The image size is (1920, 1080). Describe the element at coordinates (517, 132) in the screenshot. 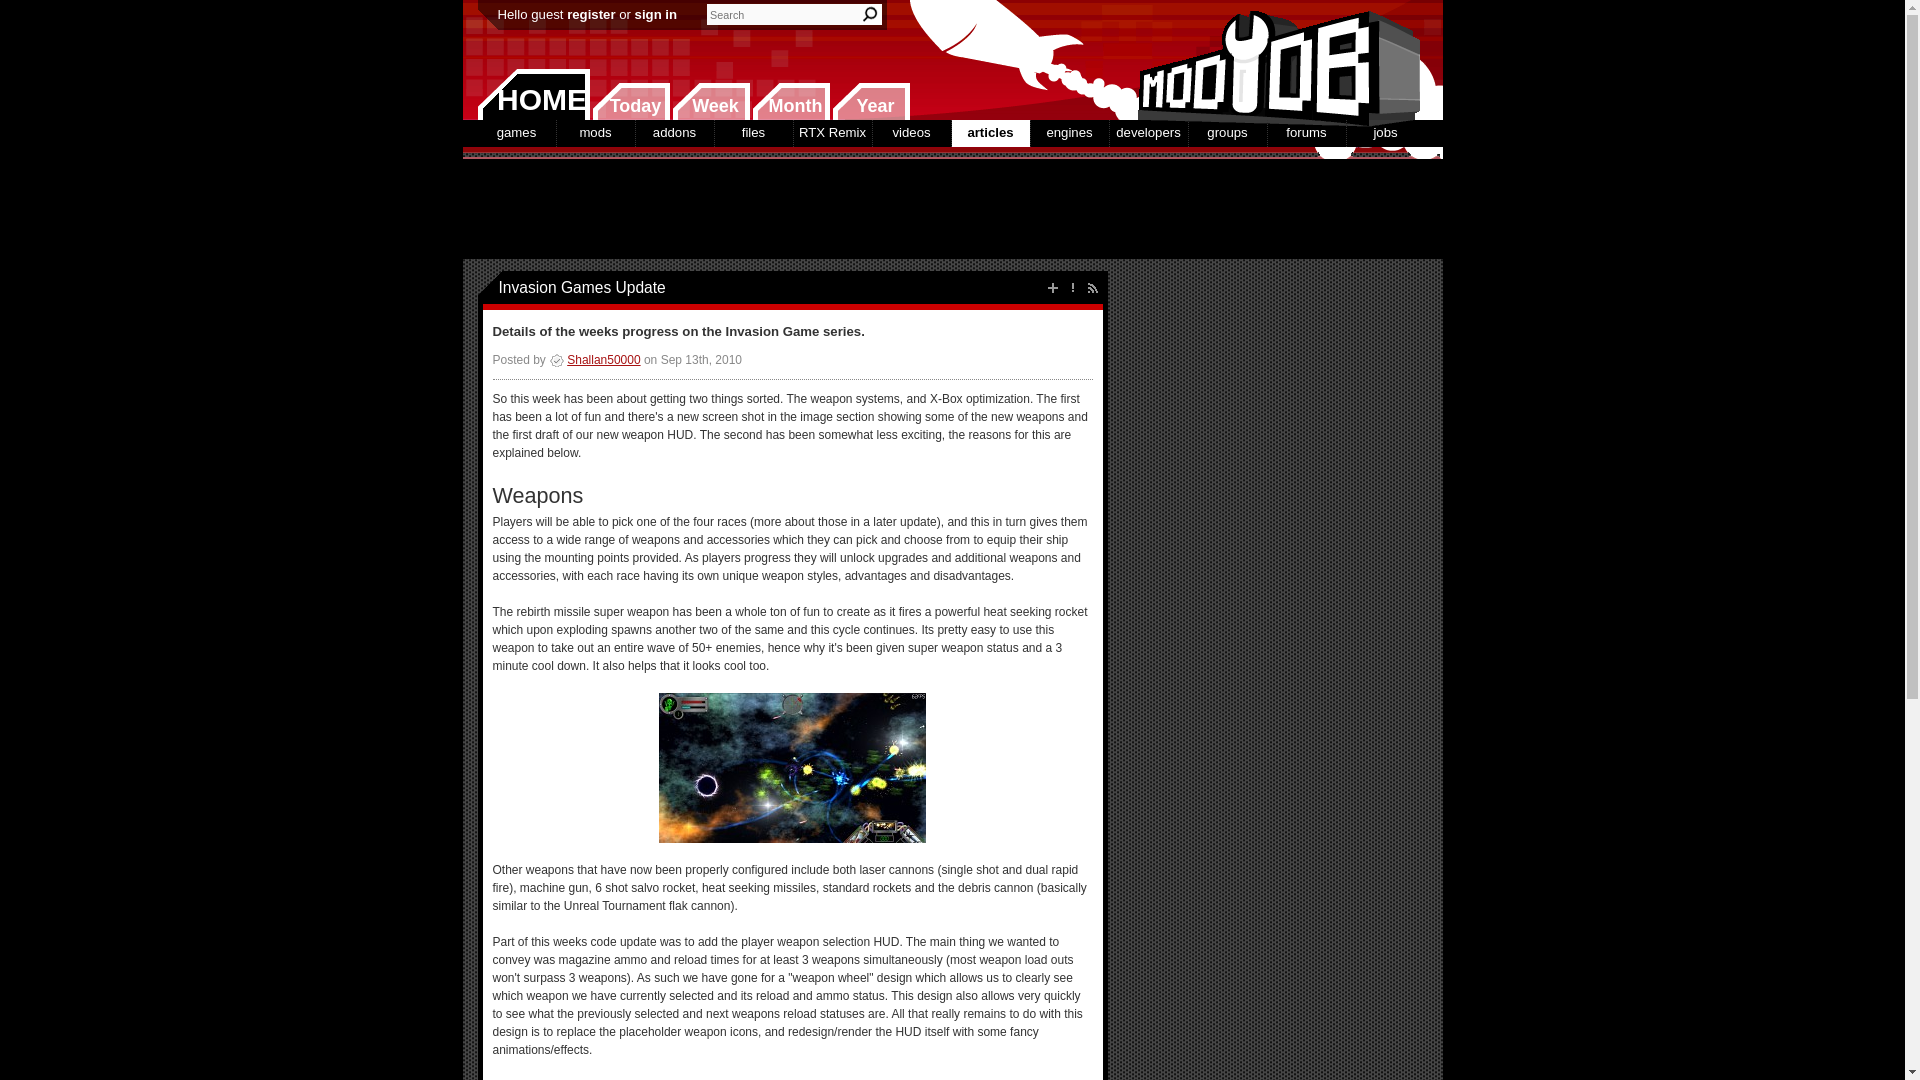

I see `games` at that location.